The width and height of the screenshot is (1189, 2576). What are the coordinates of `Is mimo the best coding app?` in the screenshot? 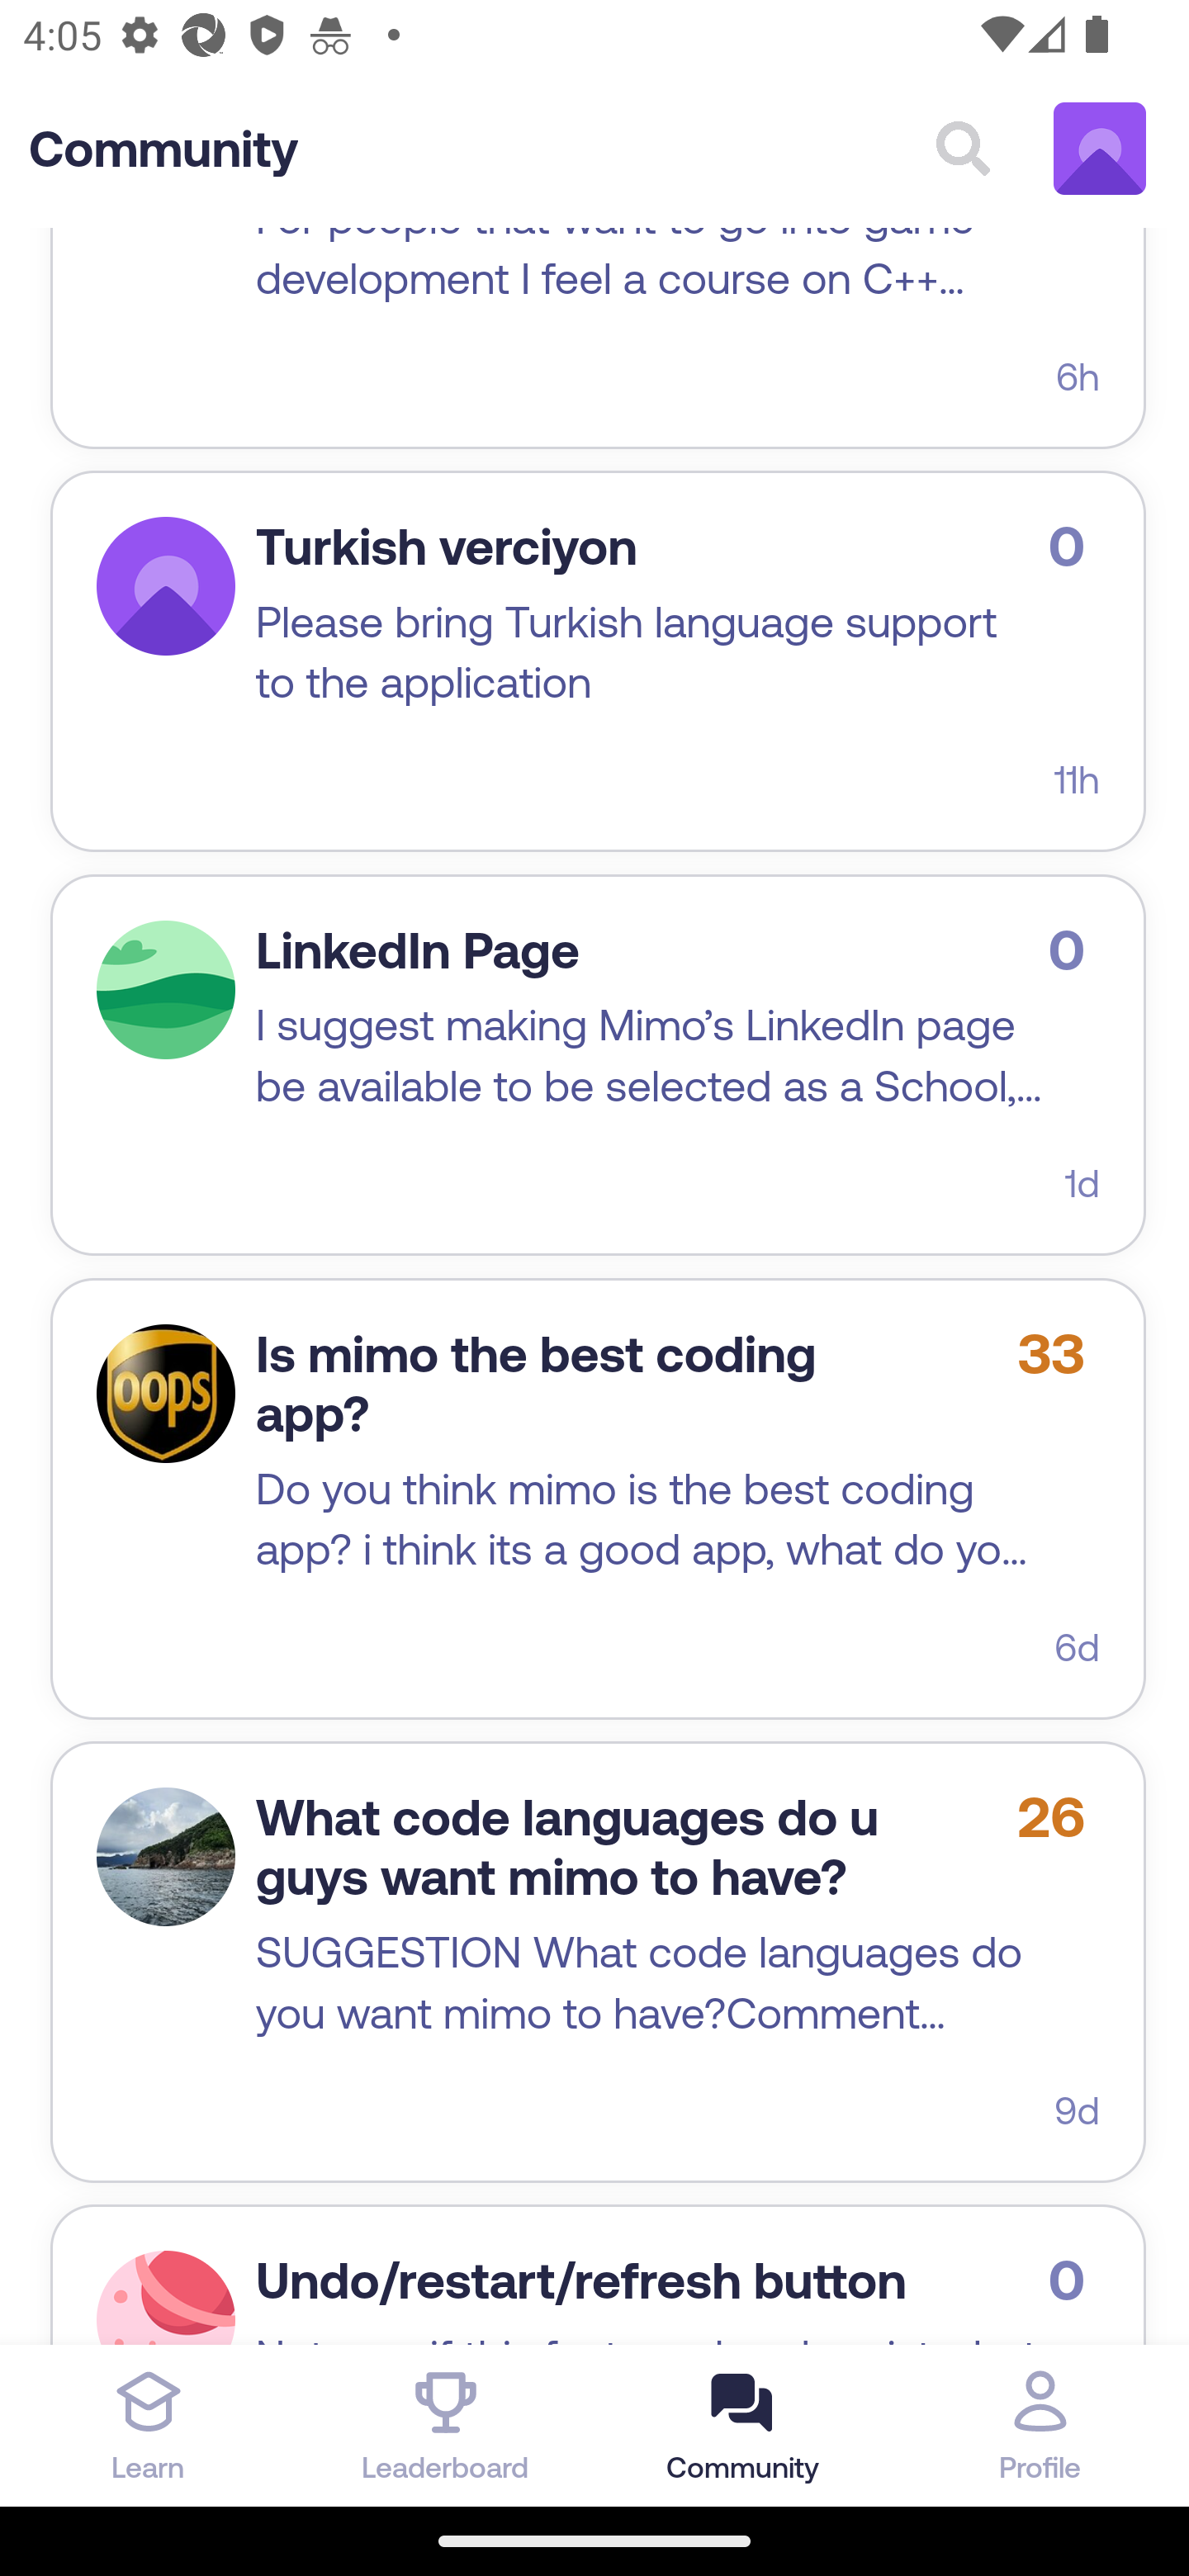 It's located at (536, 1385).